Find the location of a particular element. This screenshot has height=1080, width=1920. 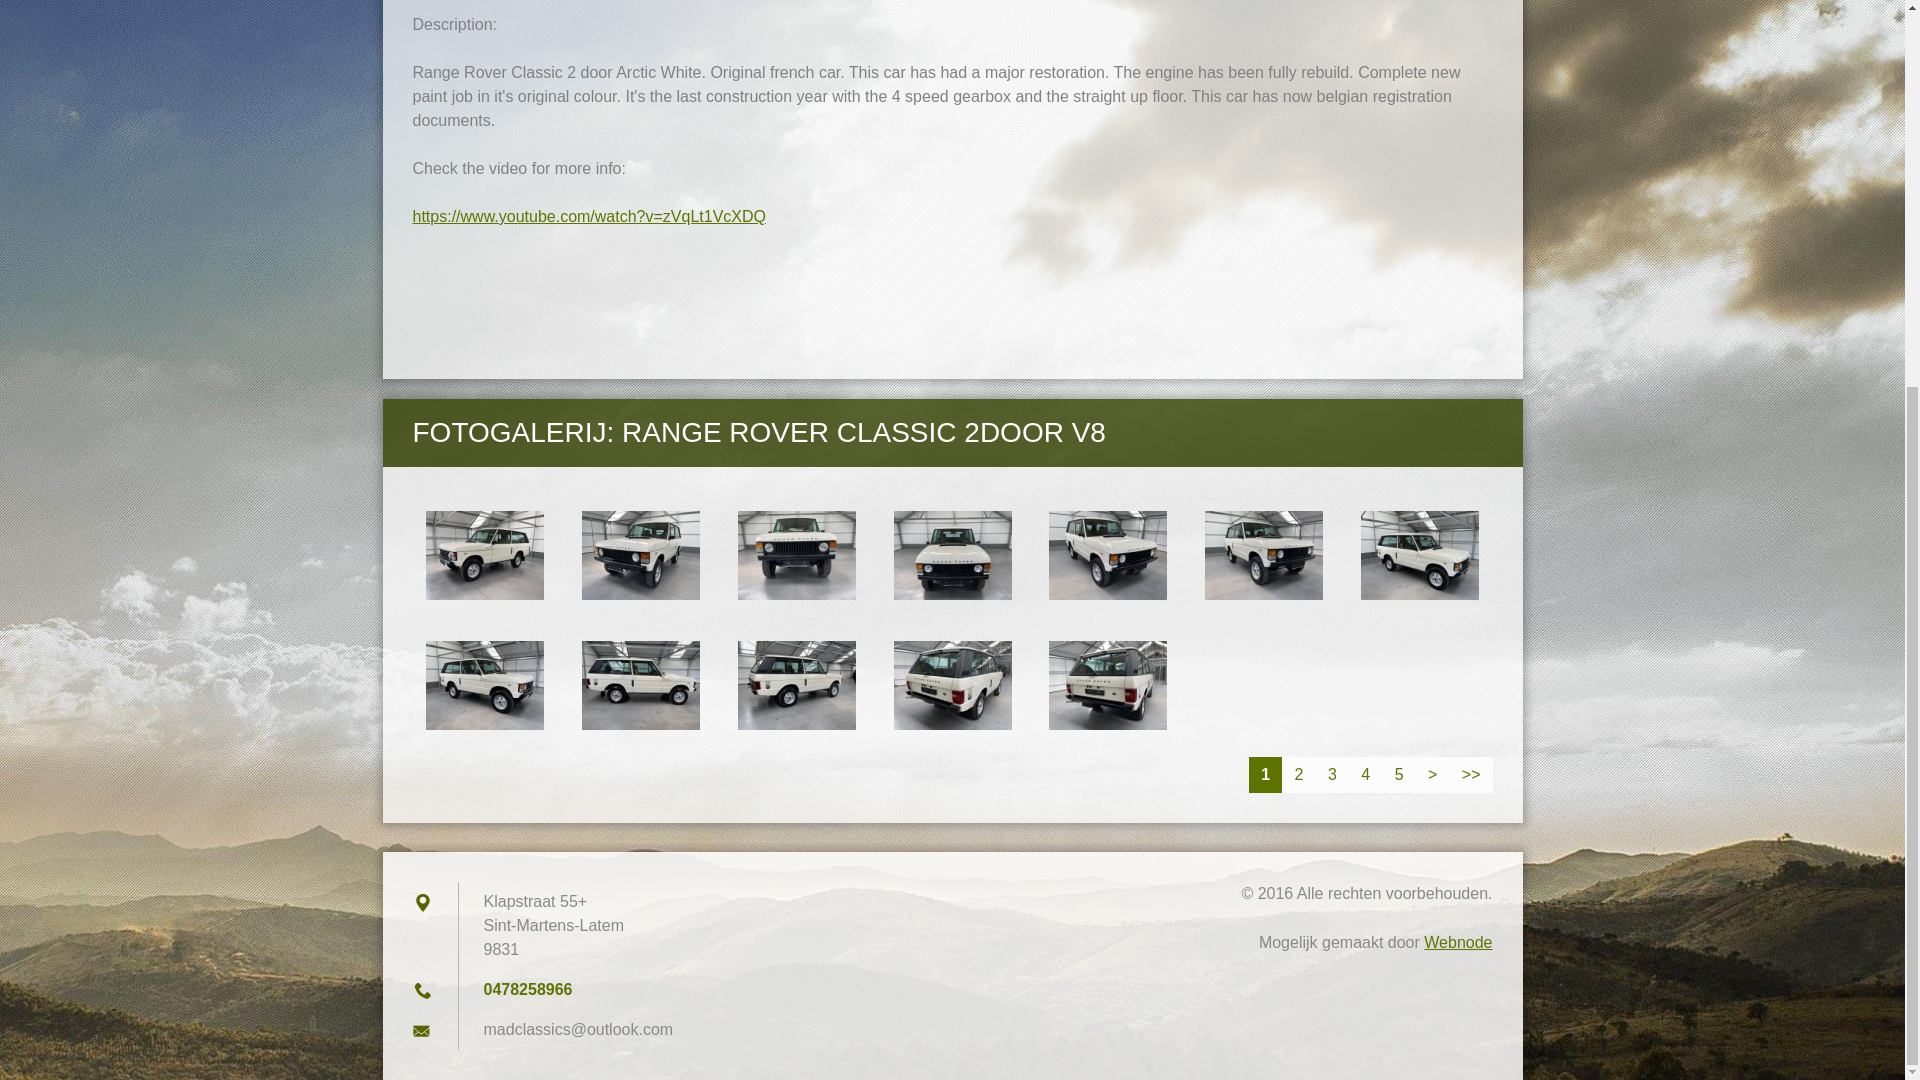

Toon volledige afbeelding is located at coordinates (796, 555).